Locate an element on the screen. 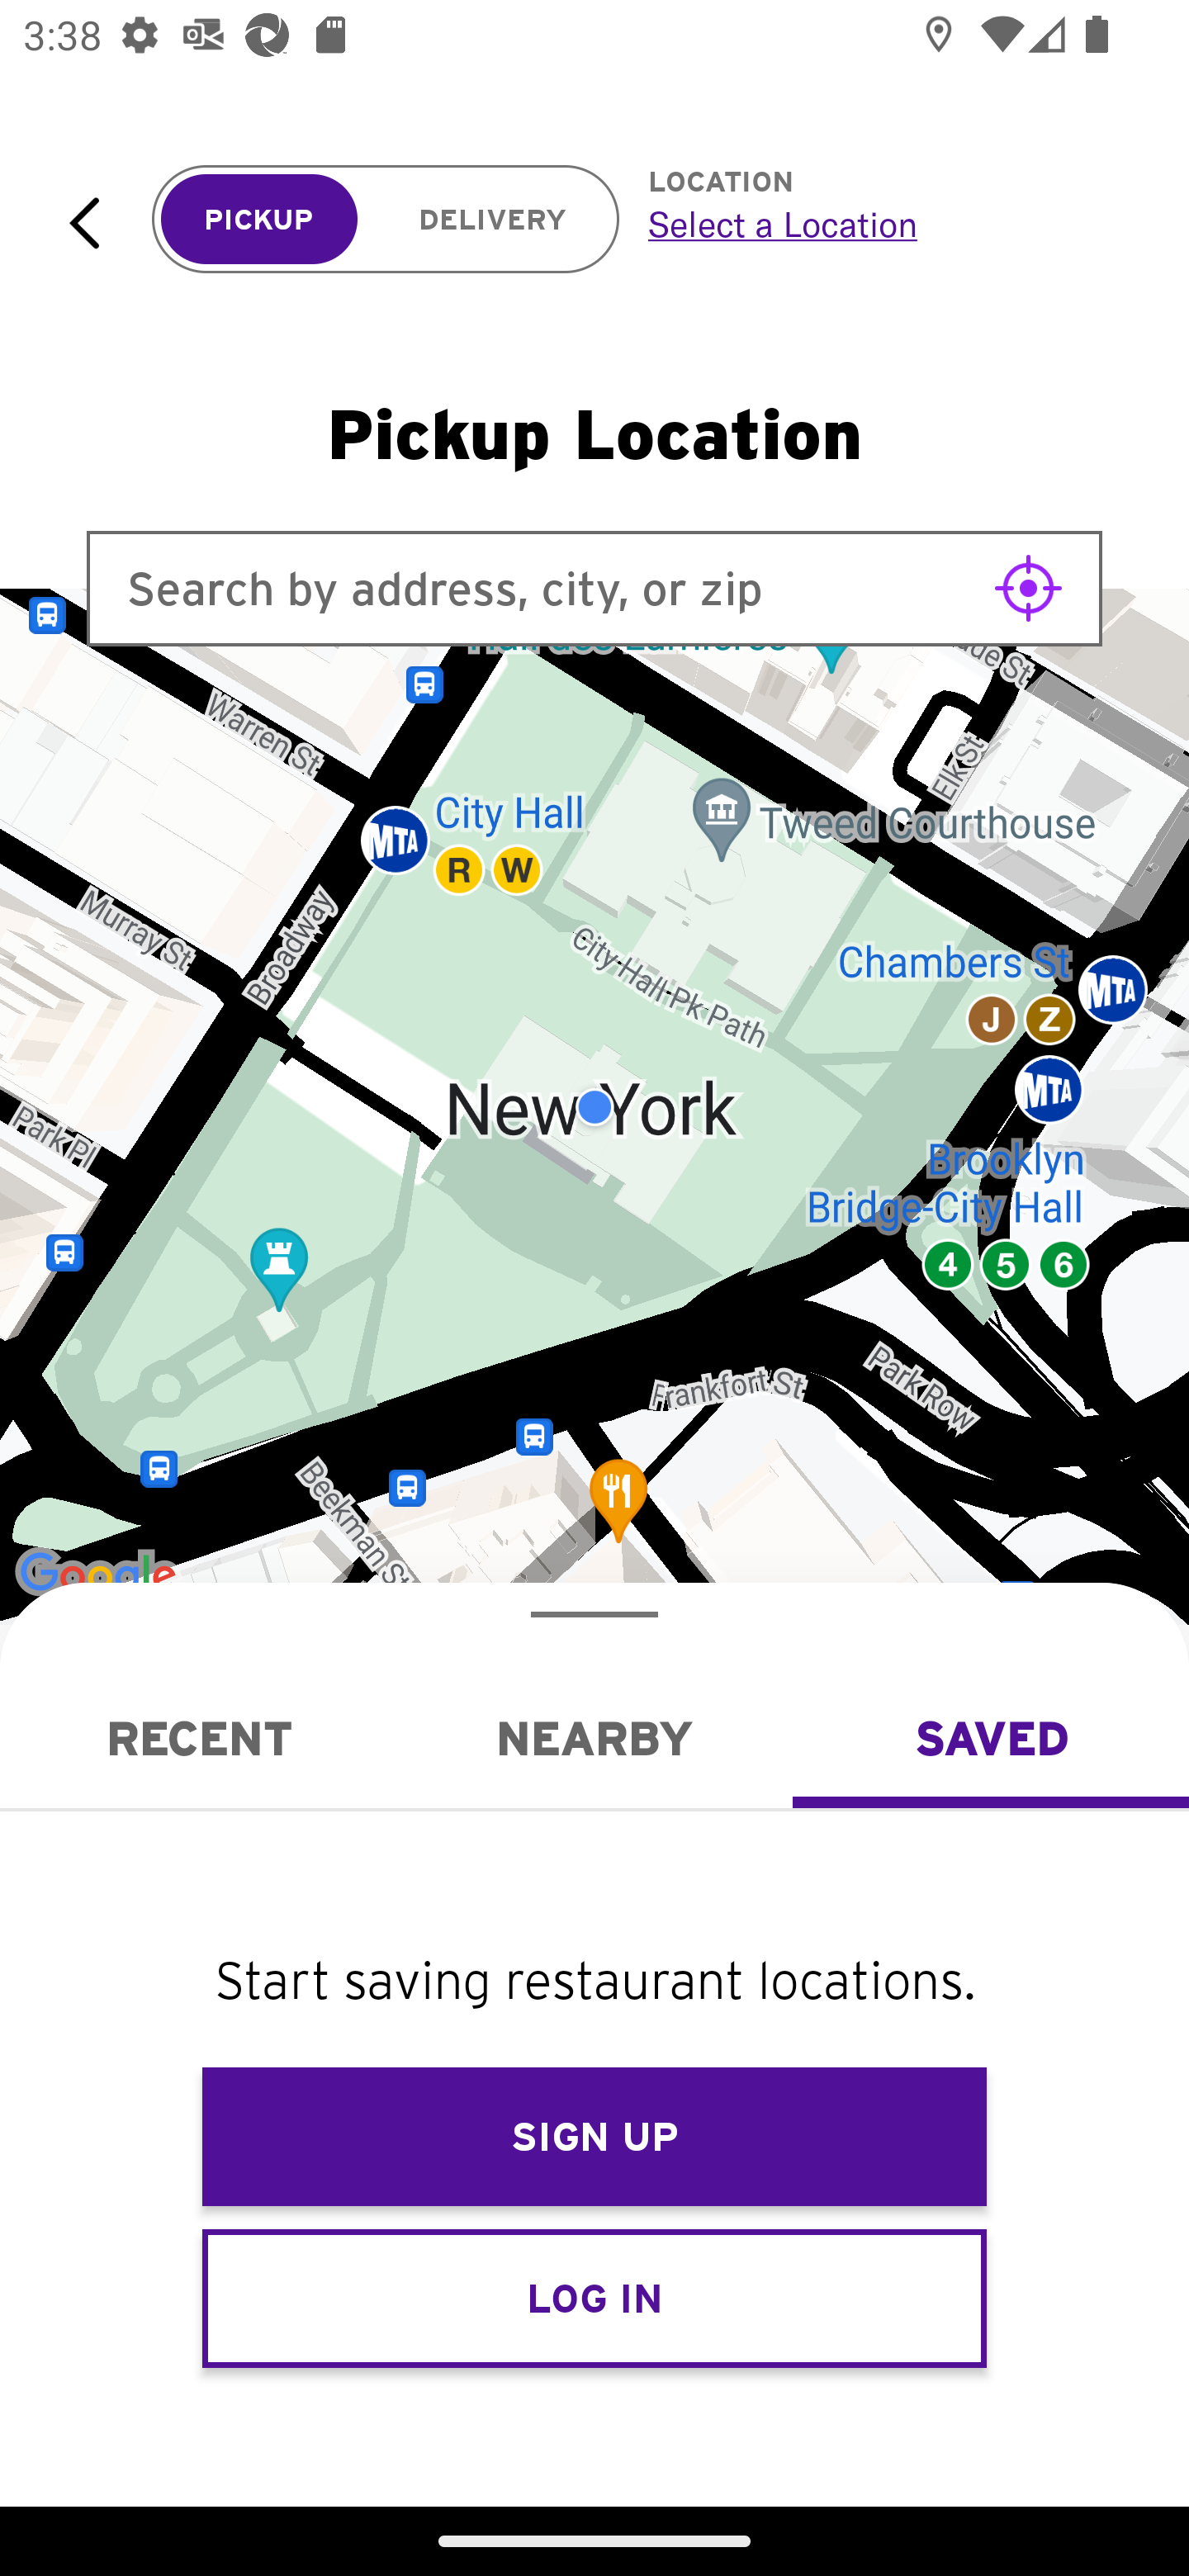 The image size is (1189, 2576). SIGN UP is located at coordinates (594, 2137).